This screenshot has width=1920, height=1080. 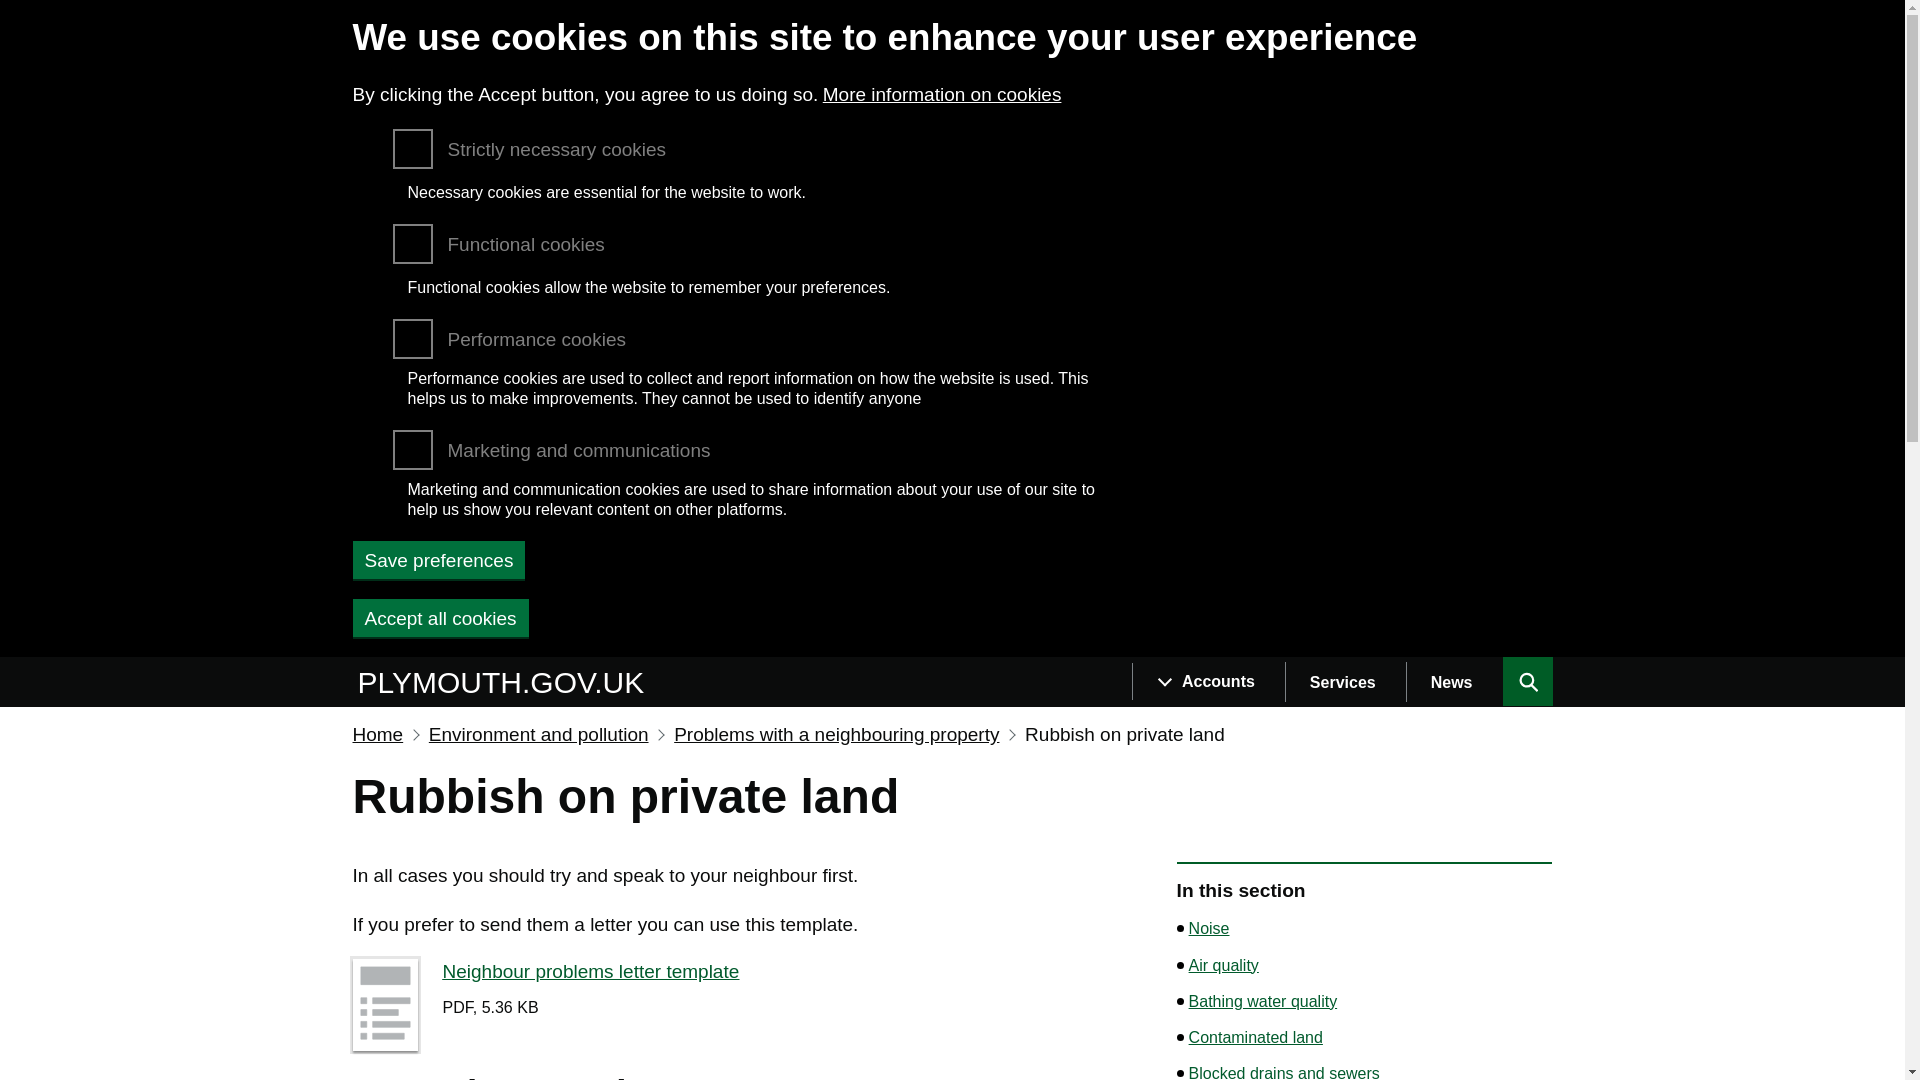 I want to click on Skip to main content, so click(x=15, y=666).